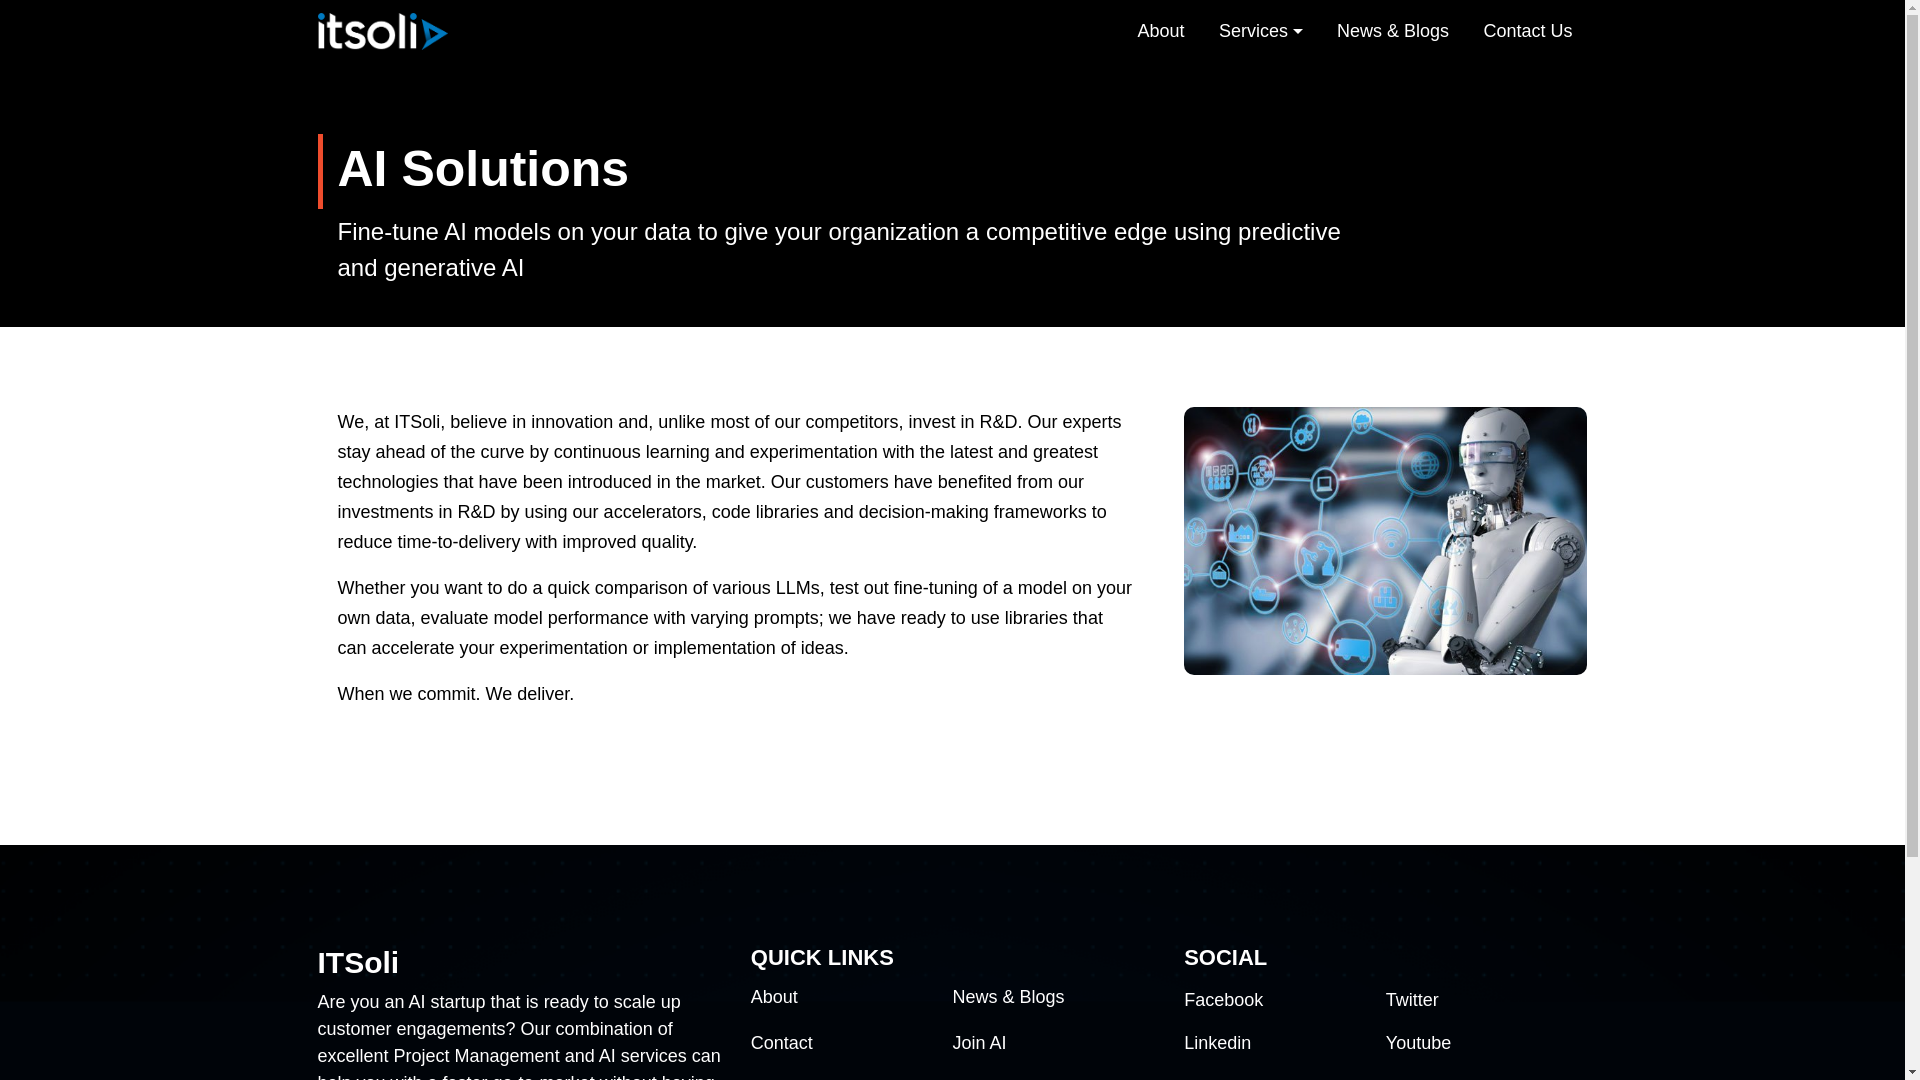  What do you see at coordinates (1528, 30) in the screenshot?
I see `Contact Us` at bounding box center [1528, 30].